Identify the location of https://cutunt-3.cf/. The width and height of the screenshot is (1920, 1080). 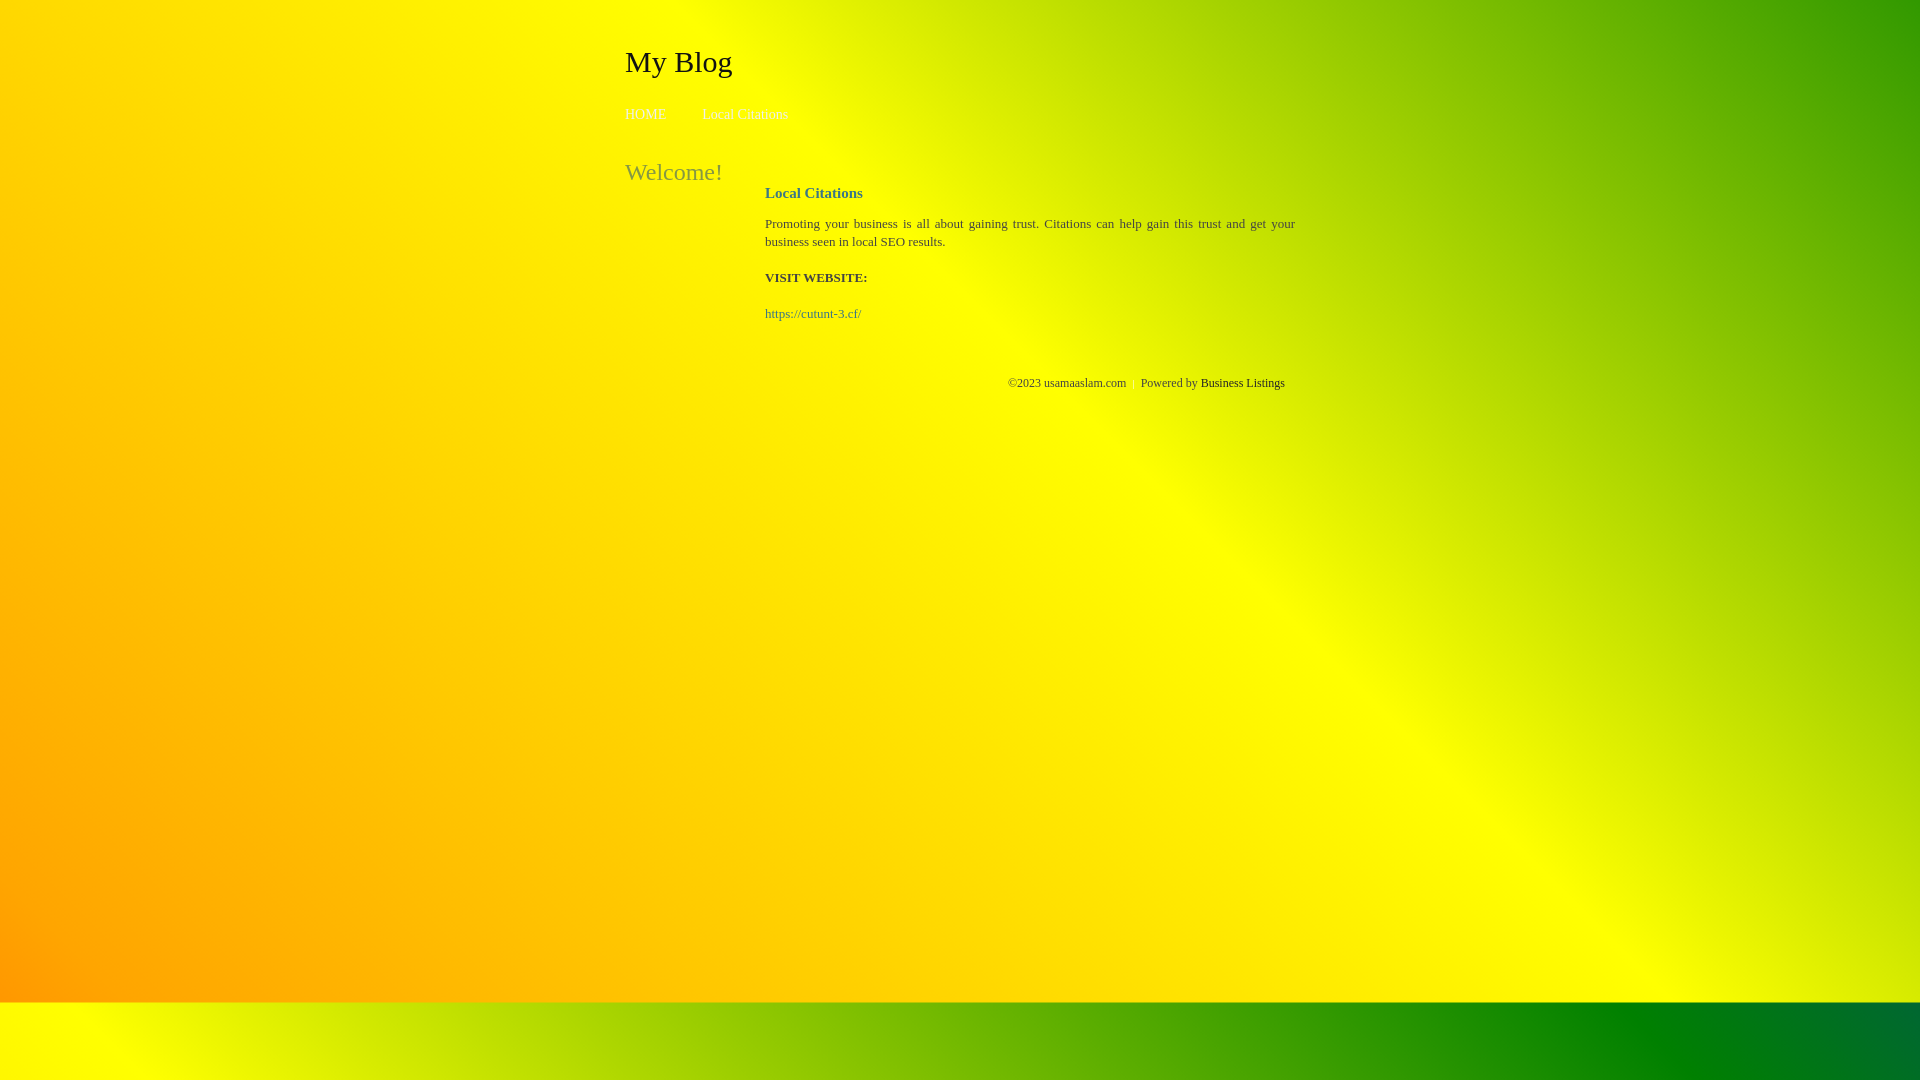
(813, 314).